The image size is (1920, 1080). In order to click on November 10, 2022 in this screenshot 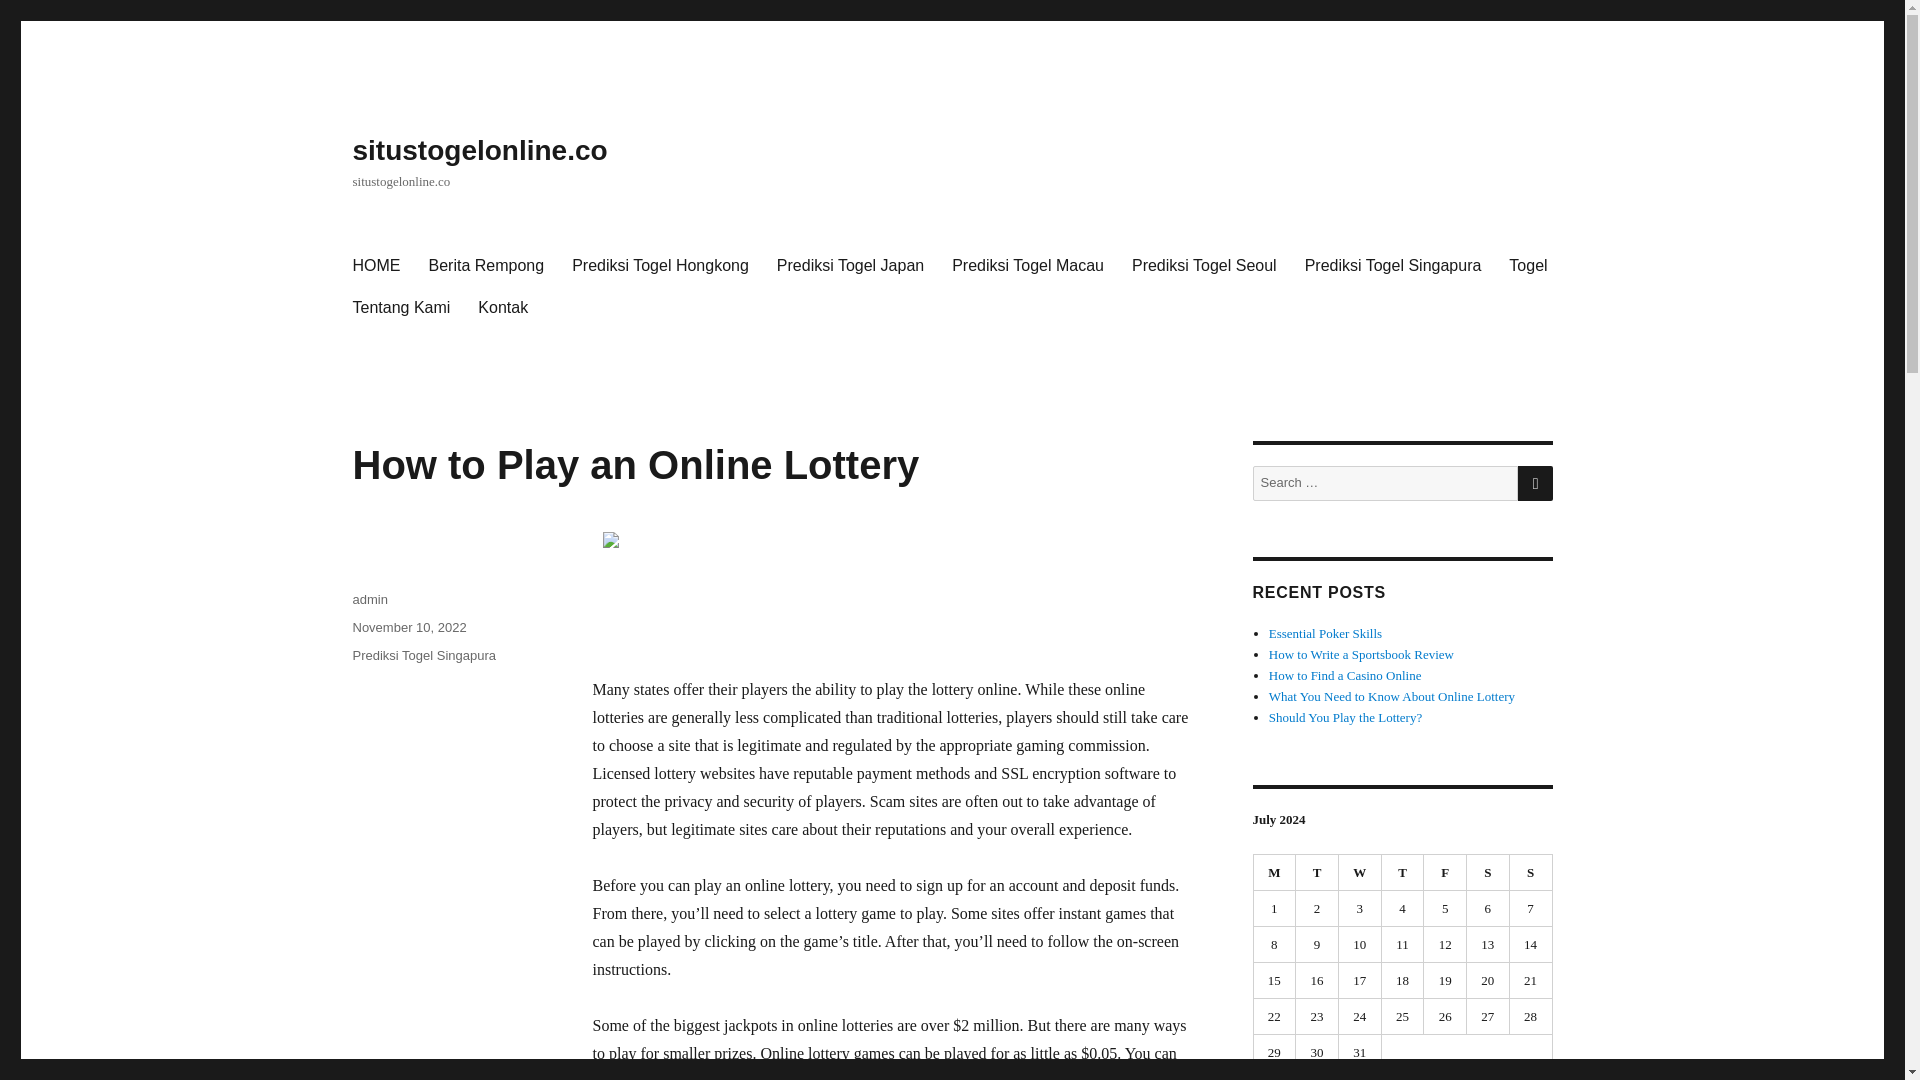, I will do `click(408, 627)`.